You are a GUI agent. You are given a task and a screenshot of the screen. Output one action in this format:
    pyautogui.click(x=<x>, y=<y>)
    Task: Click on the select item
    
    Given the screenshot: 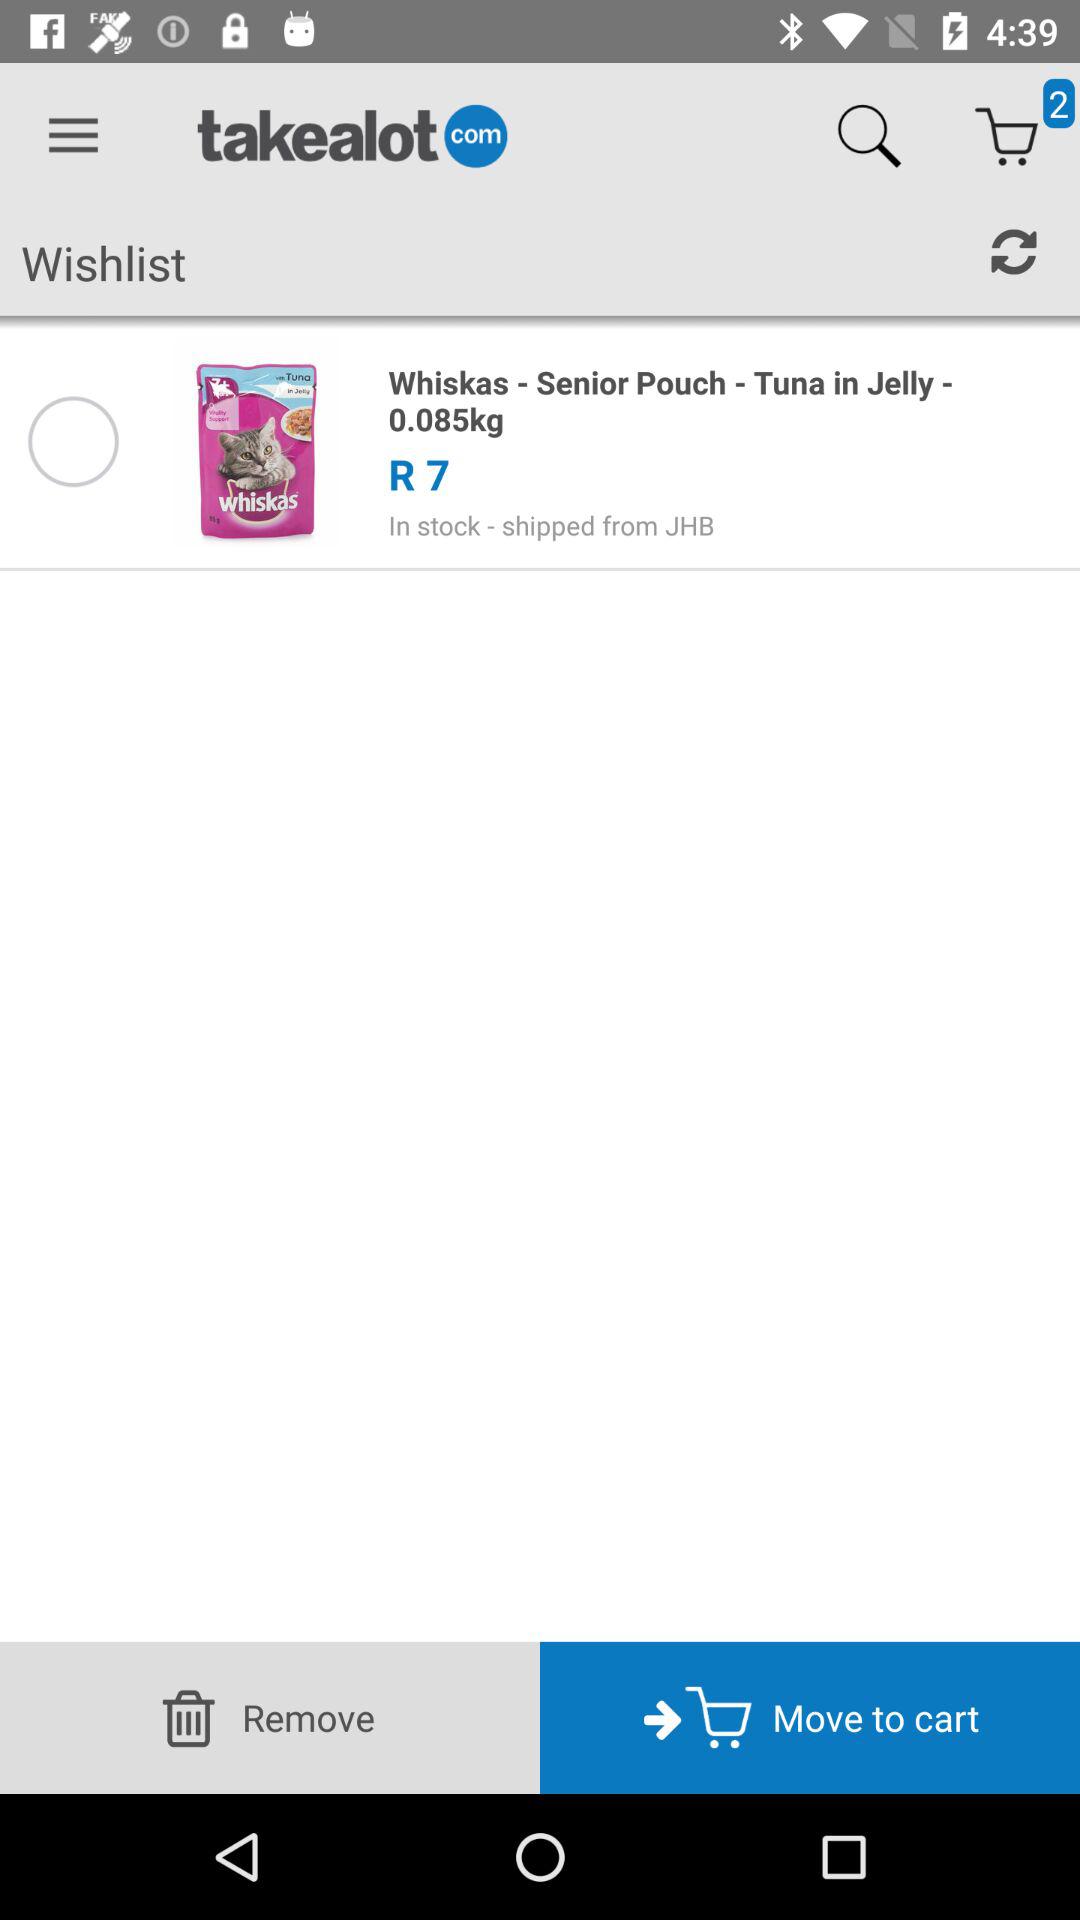 What is the action you would take?
    pyautogui.click(x=73, y=442)
    